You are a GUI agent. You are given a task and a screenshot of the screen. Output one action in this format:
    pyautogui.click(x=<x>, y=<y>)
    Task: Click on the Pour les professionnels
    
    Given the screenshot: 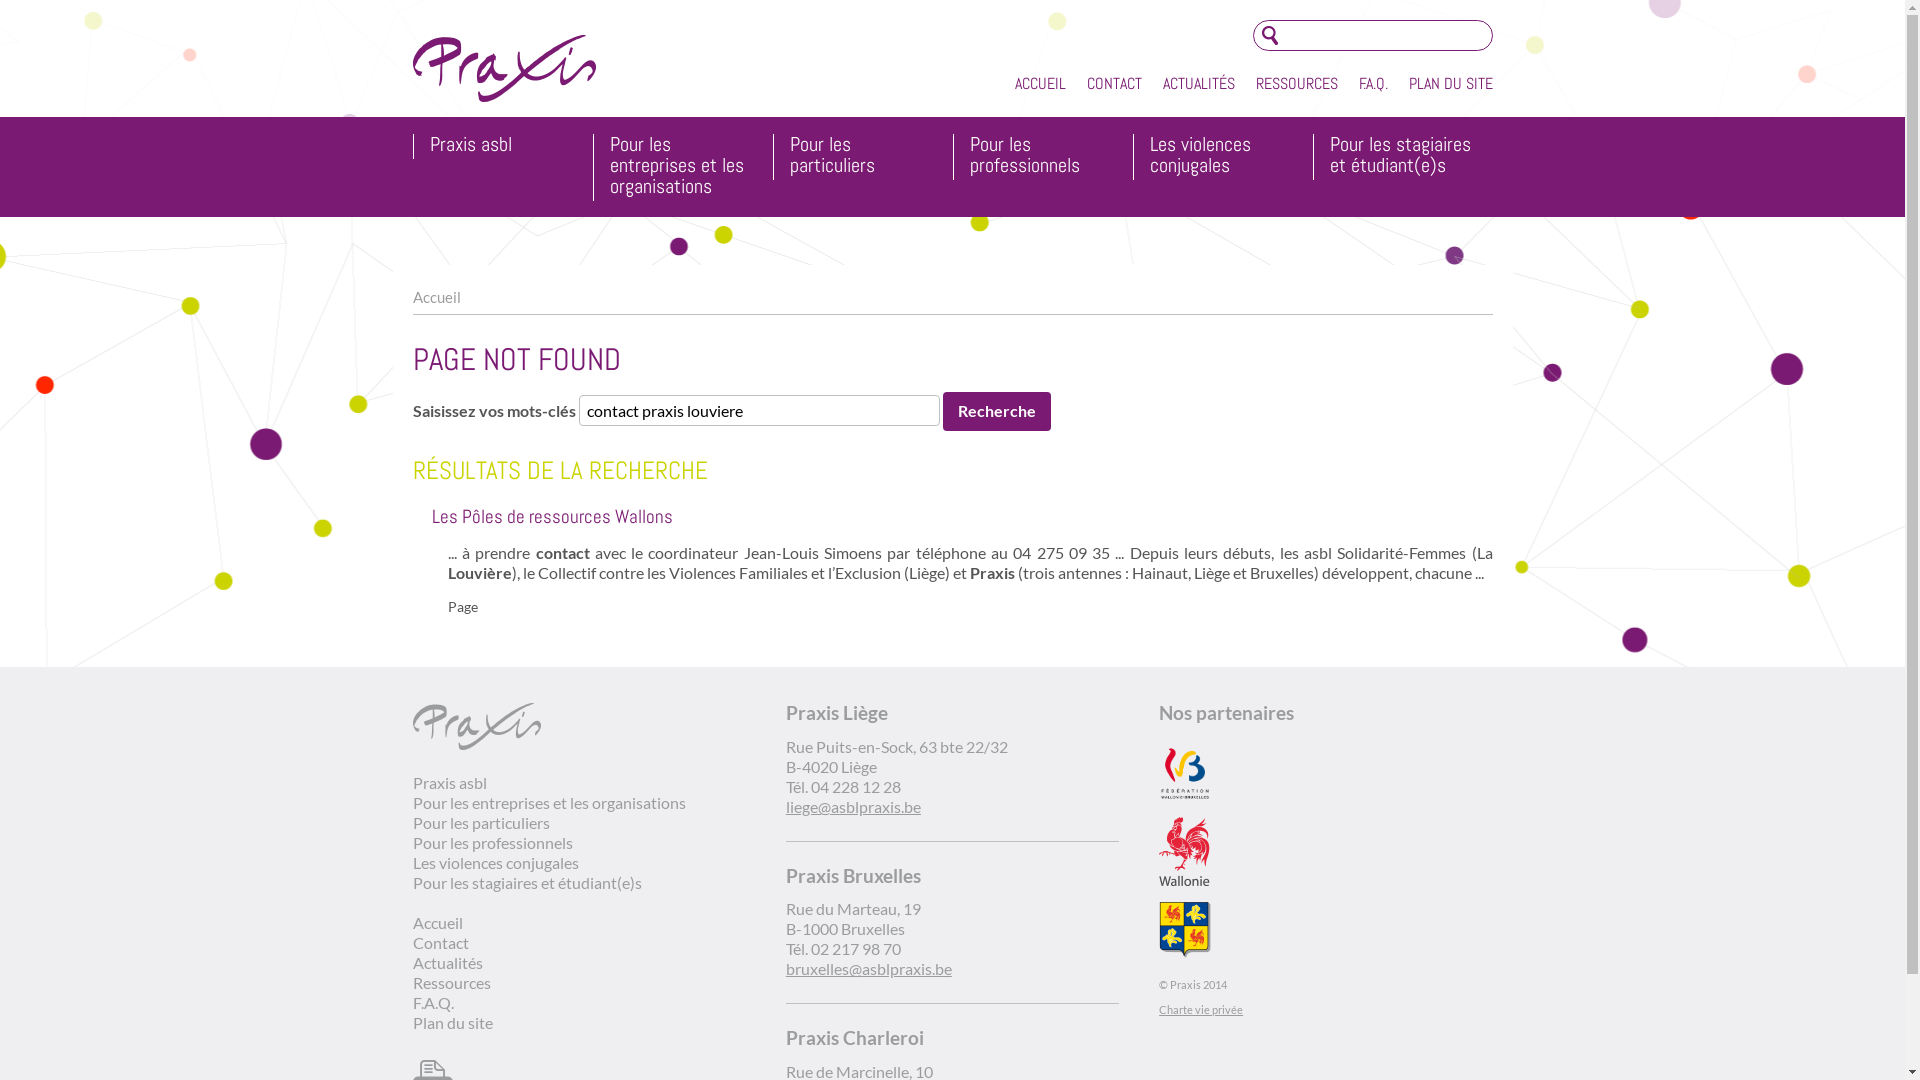 What is the action you would take?
    pyautogui.click(x=1044, y=157)
    